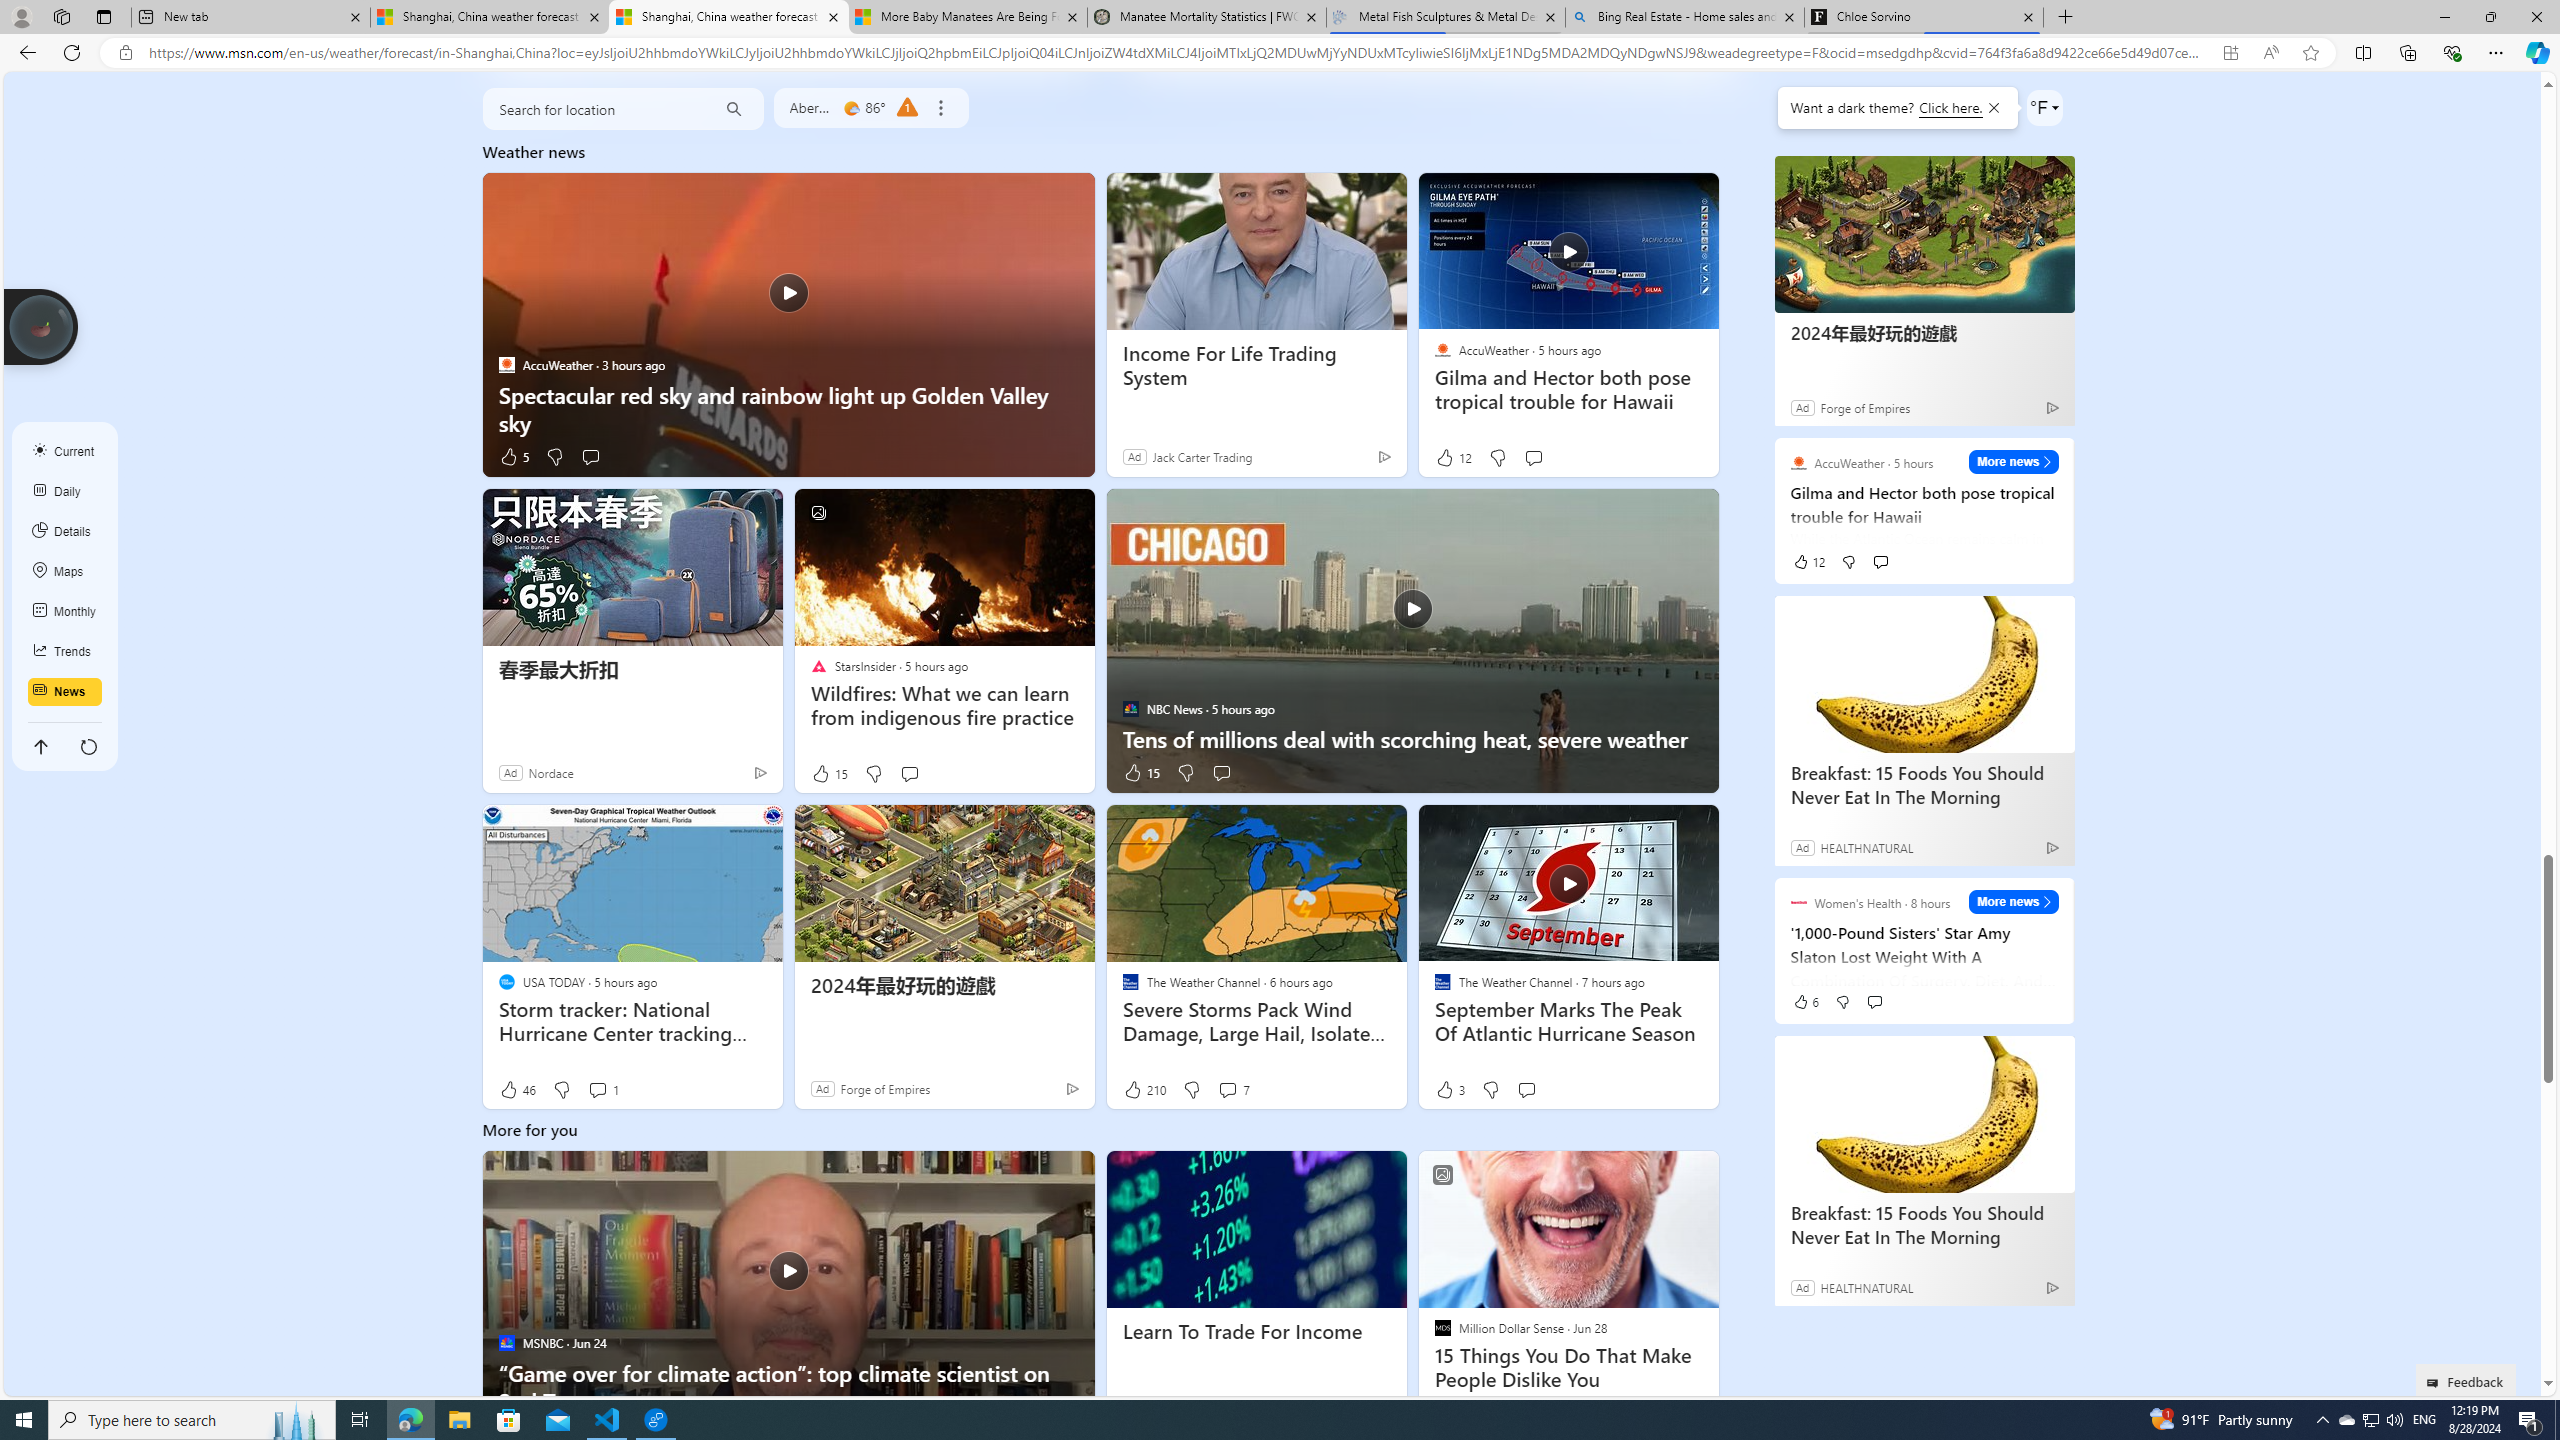  Describe the element at coordinates (788, 408) in the screenshot. I see `Spectacular red sky and rainbow light up Golden Valley sky` at that location.